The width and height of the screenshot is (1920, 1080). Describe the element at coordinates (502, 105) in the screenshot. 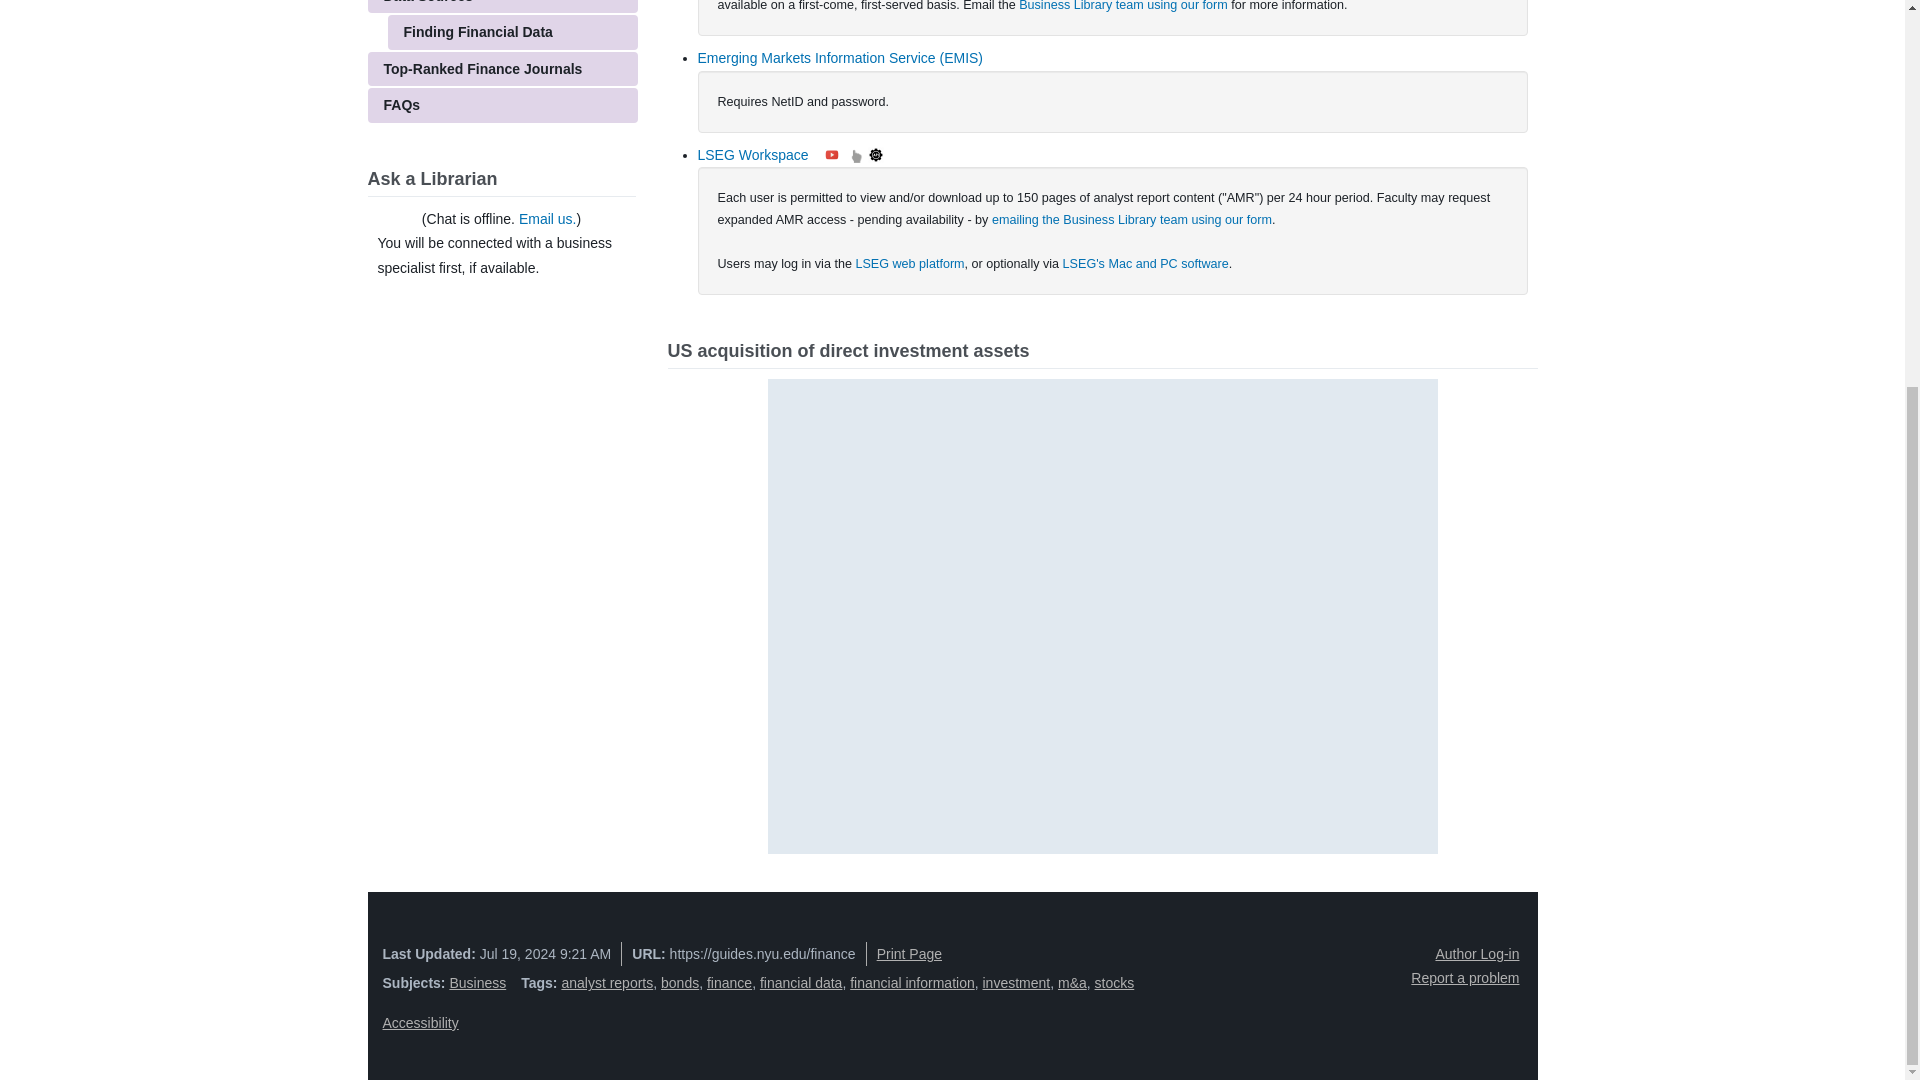

I see `FAQs` at that location.